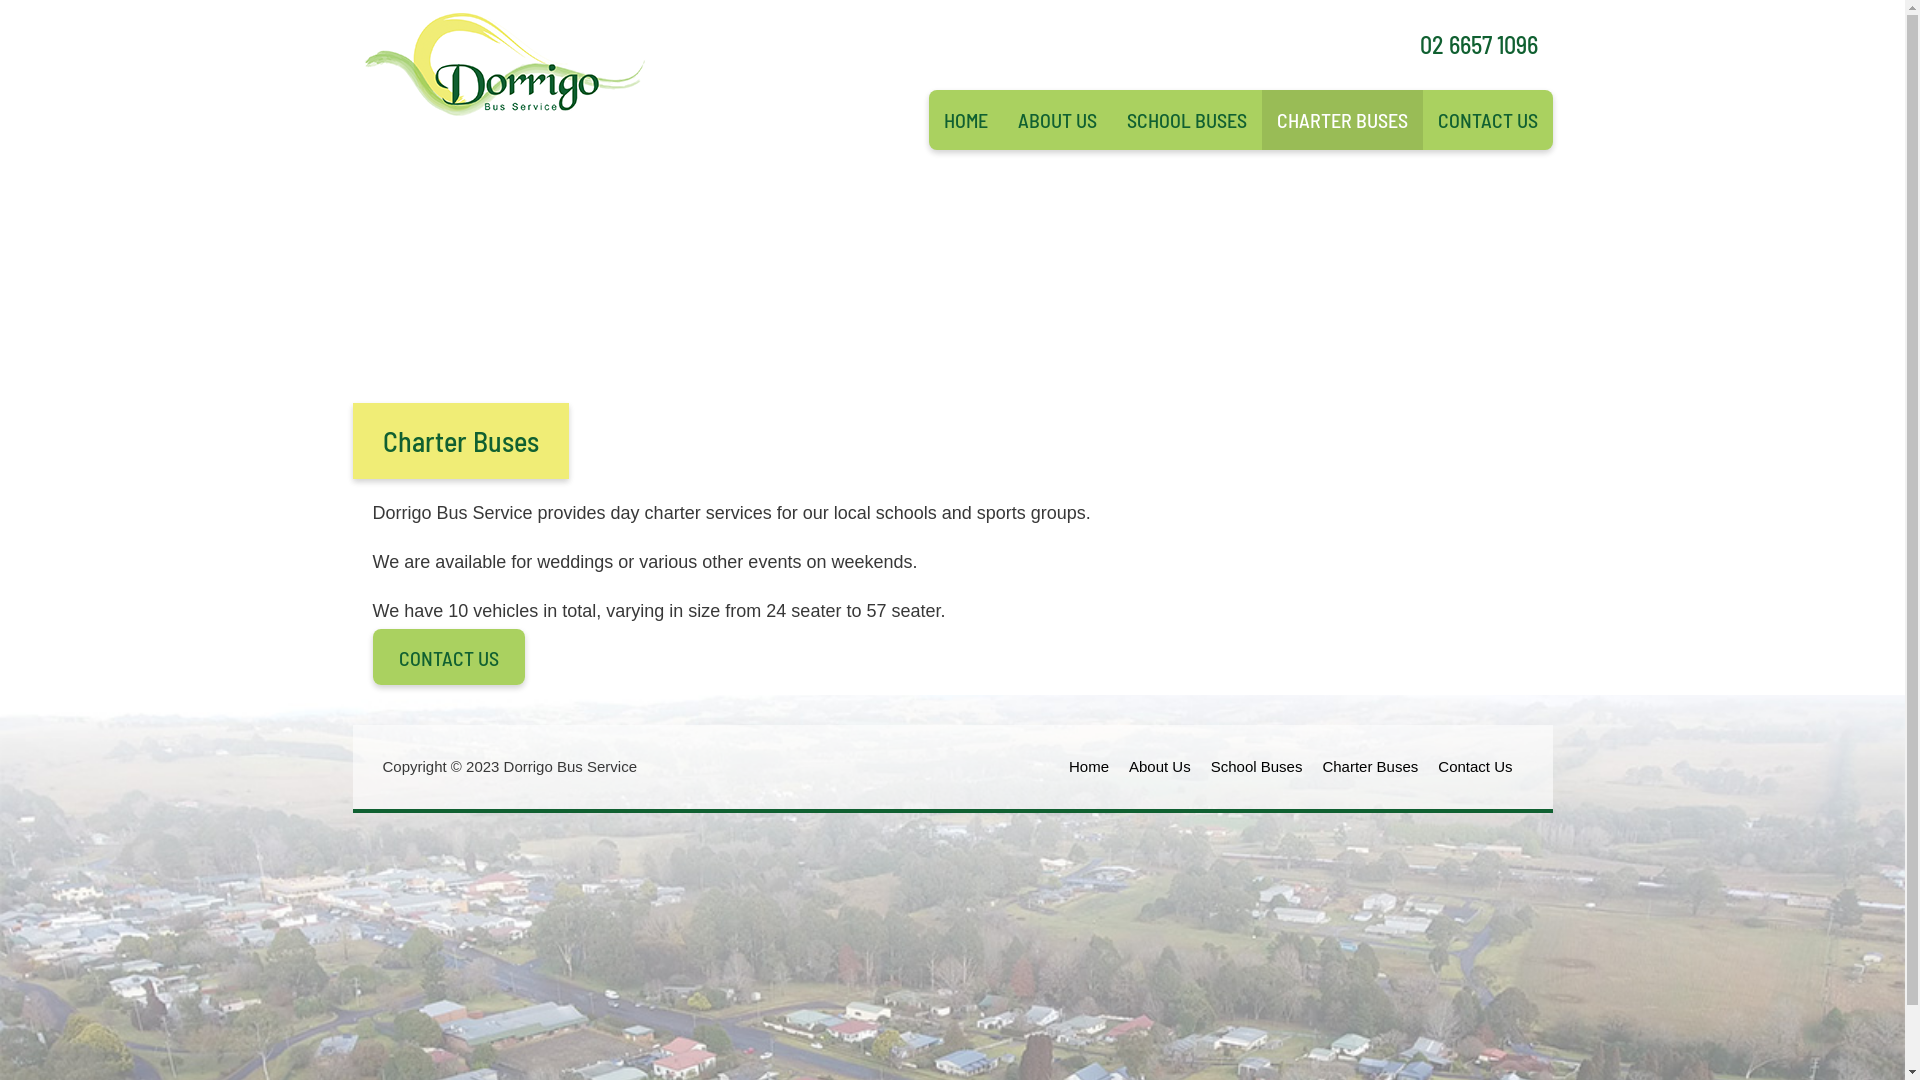 This screenshot has height=1080, width=1920. What do you see at coordinates (1257, 767) in the screenshot?
I see `School Buses` at bounding box center [1257, 767].